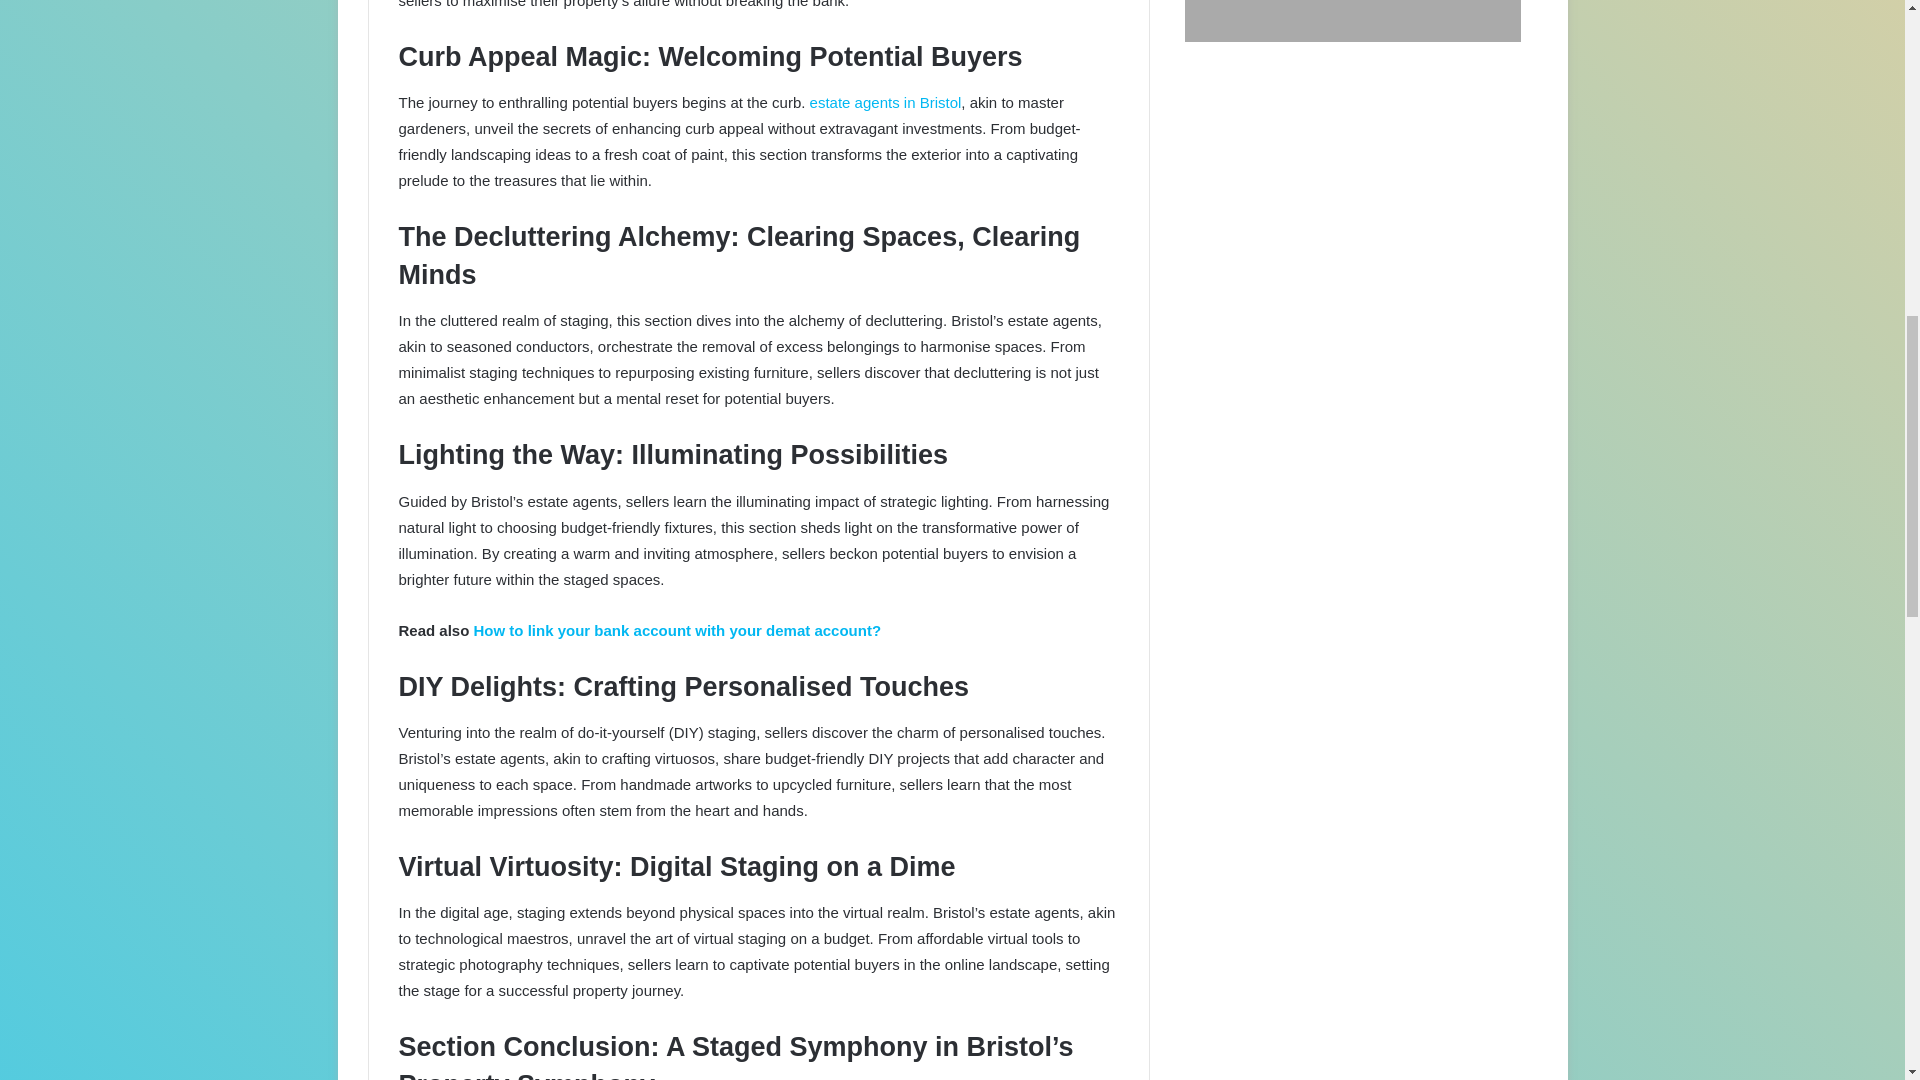  I want to click on How to link your bank account with your demat account?, so click(678, 630).